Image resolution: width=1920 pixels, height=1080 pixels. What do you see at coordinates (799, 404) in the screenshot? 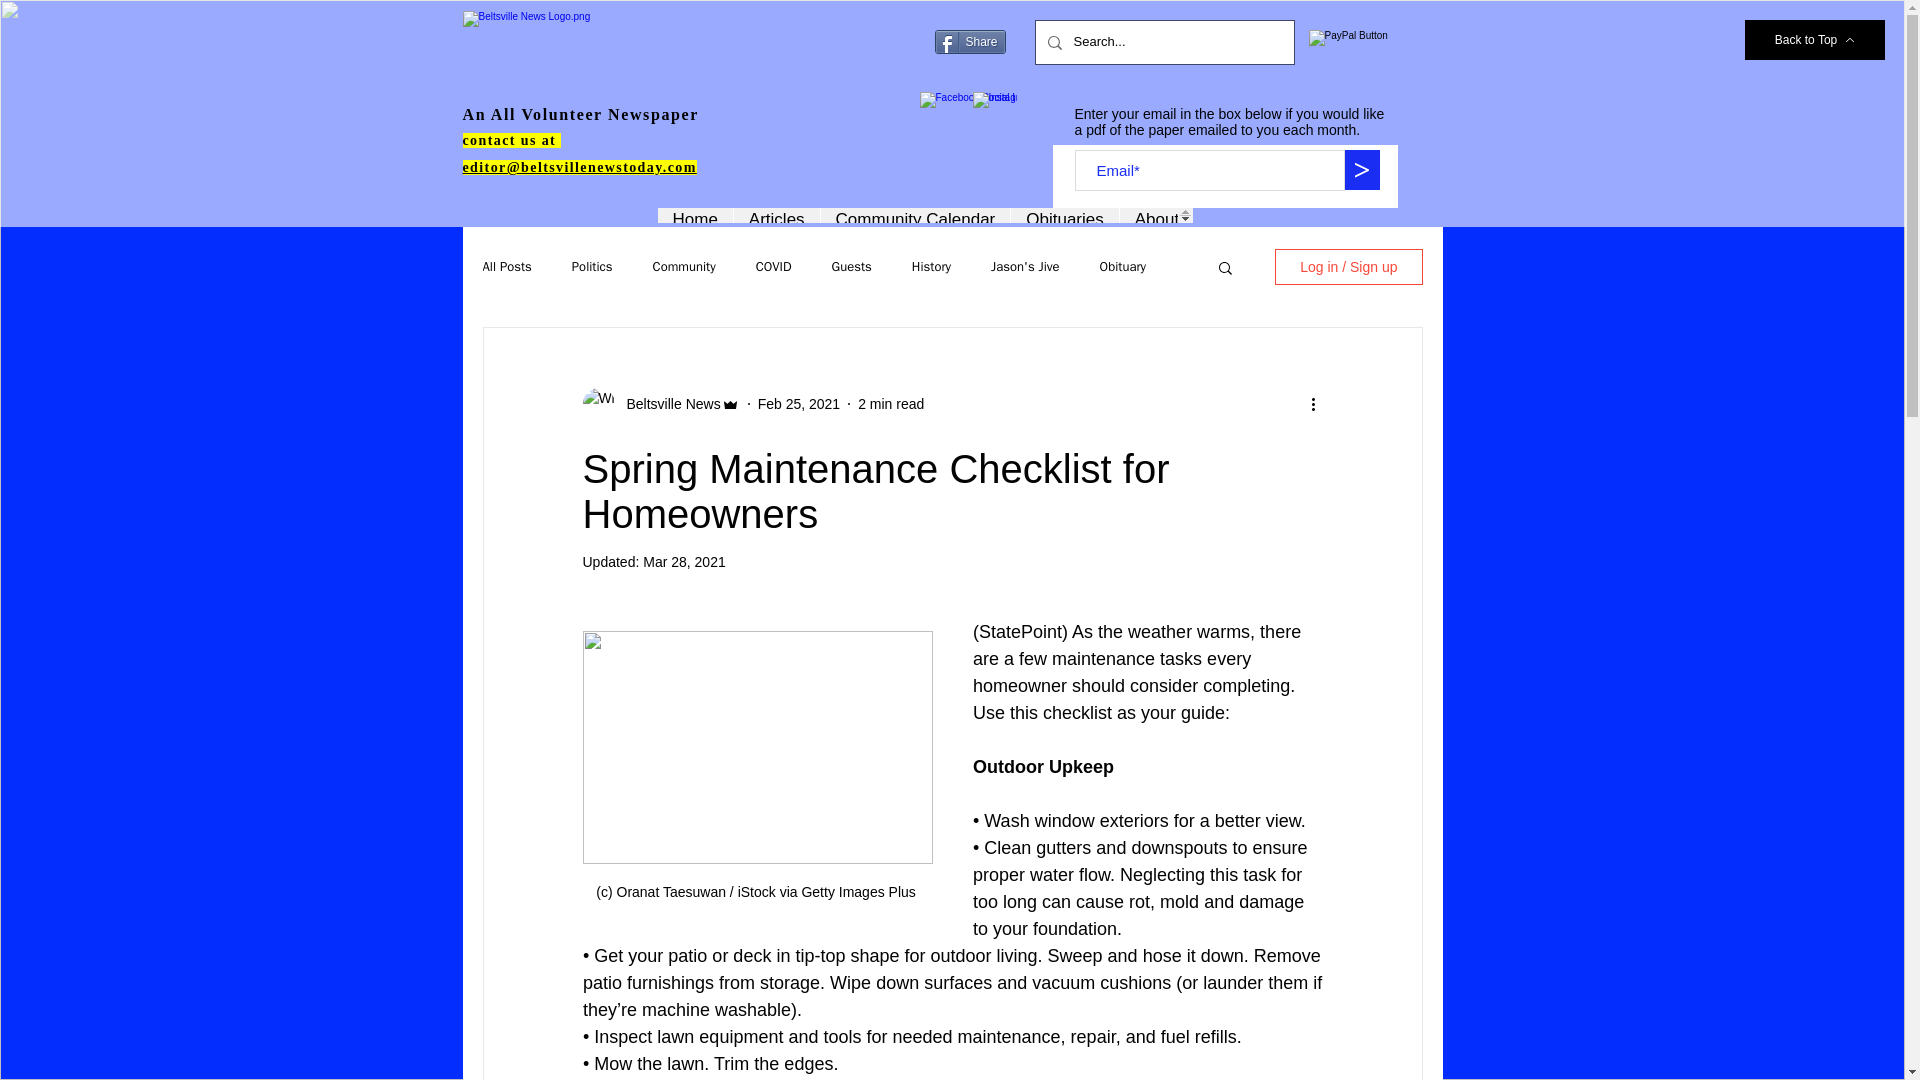
I see `Feb 25, 2021` at bounding box center [799, 404].